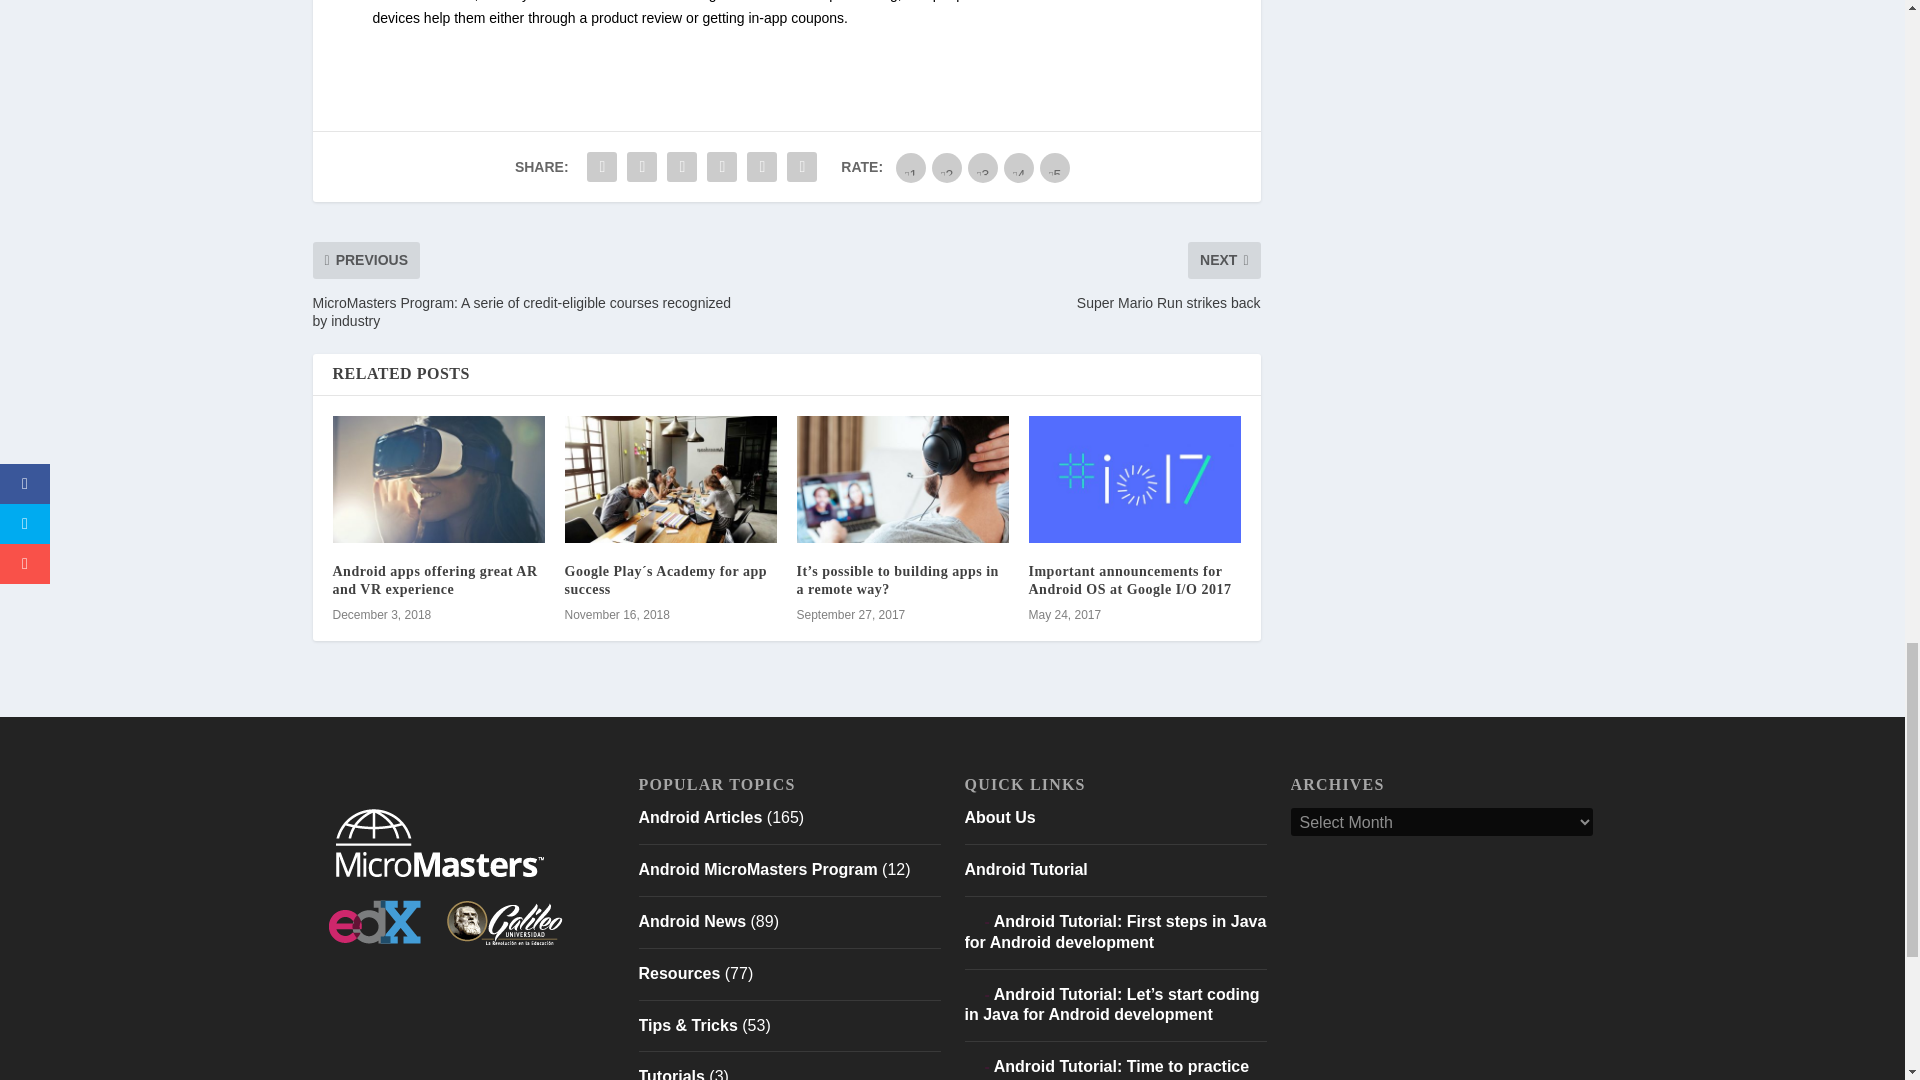  Describe the element at coordinates (642, 166) in the screenshot. I see `Share "Mobile usage in Holiday Season" via Twitter` at that location.